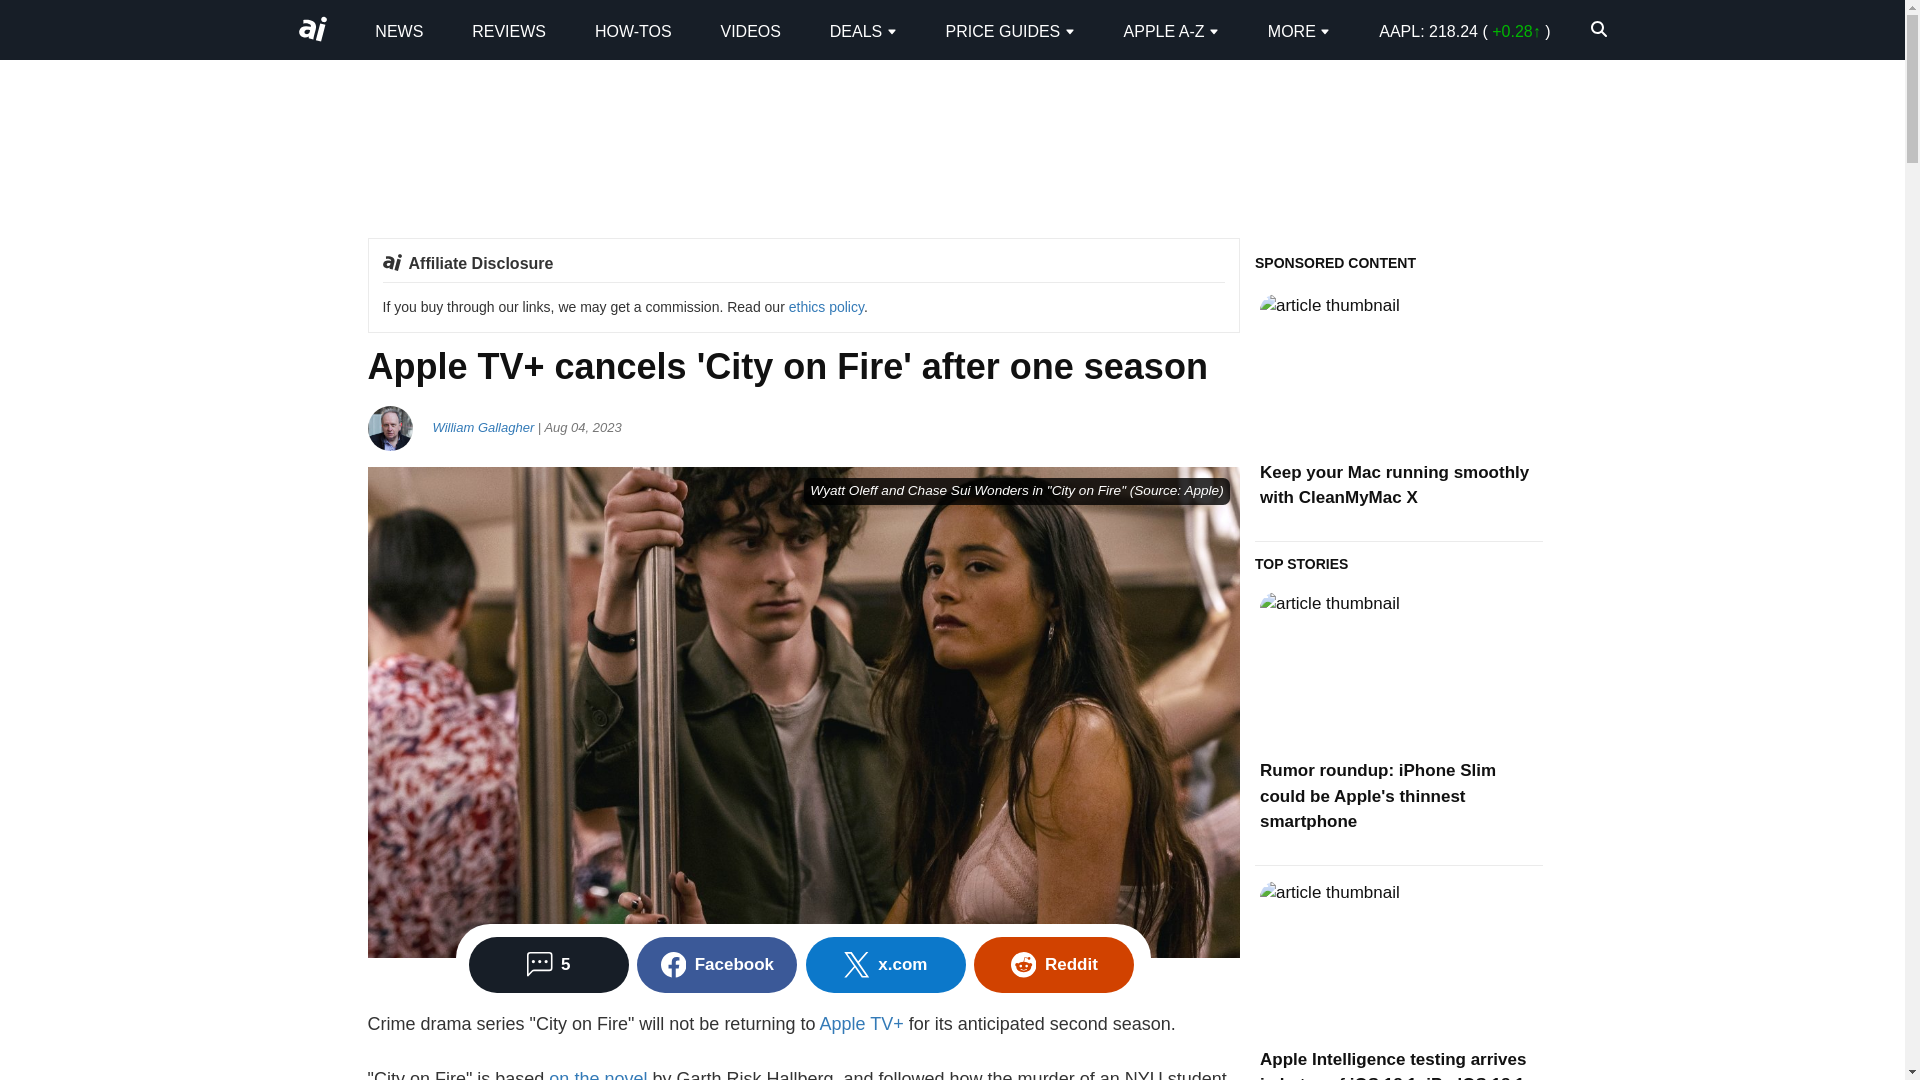  I want to click on How-Tos, so click(634, 30).